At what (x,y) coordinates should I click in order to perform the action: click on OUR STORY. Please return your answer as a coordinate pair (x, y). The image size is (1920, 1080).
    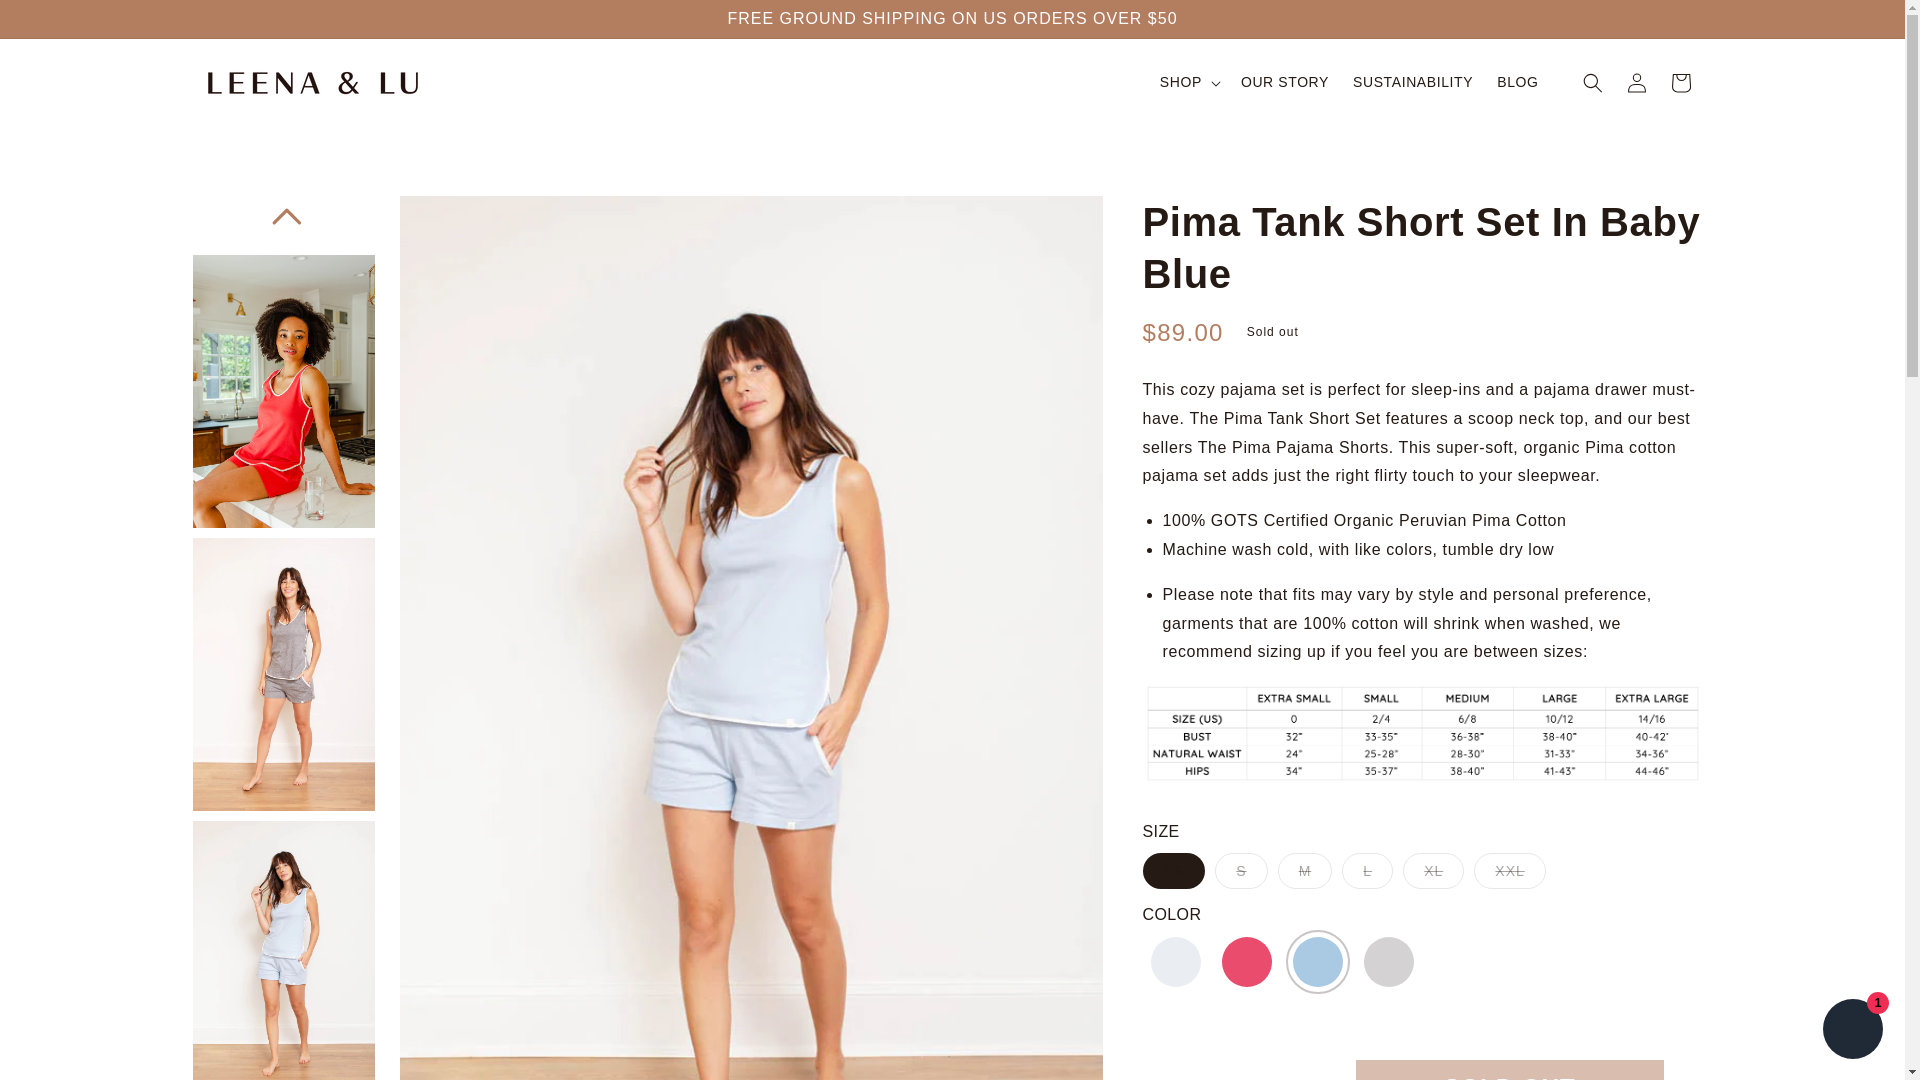
    Looking at the image, I should click on (1284, 81).